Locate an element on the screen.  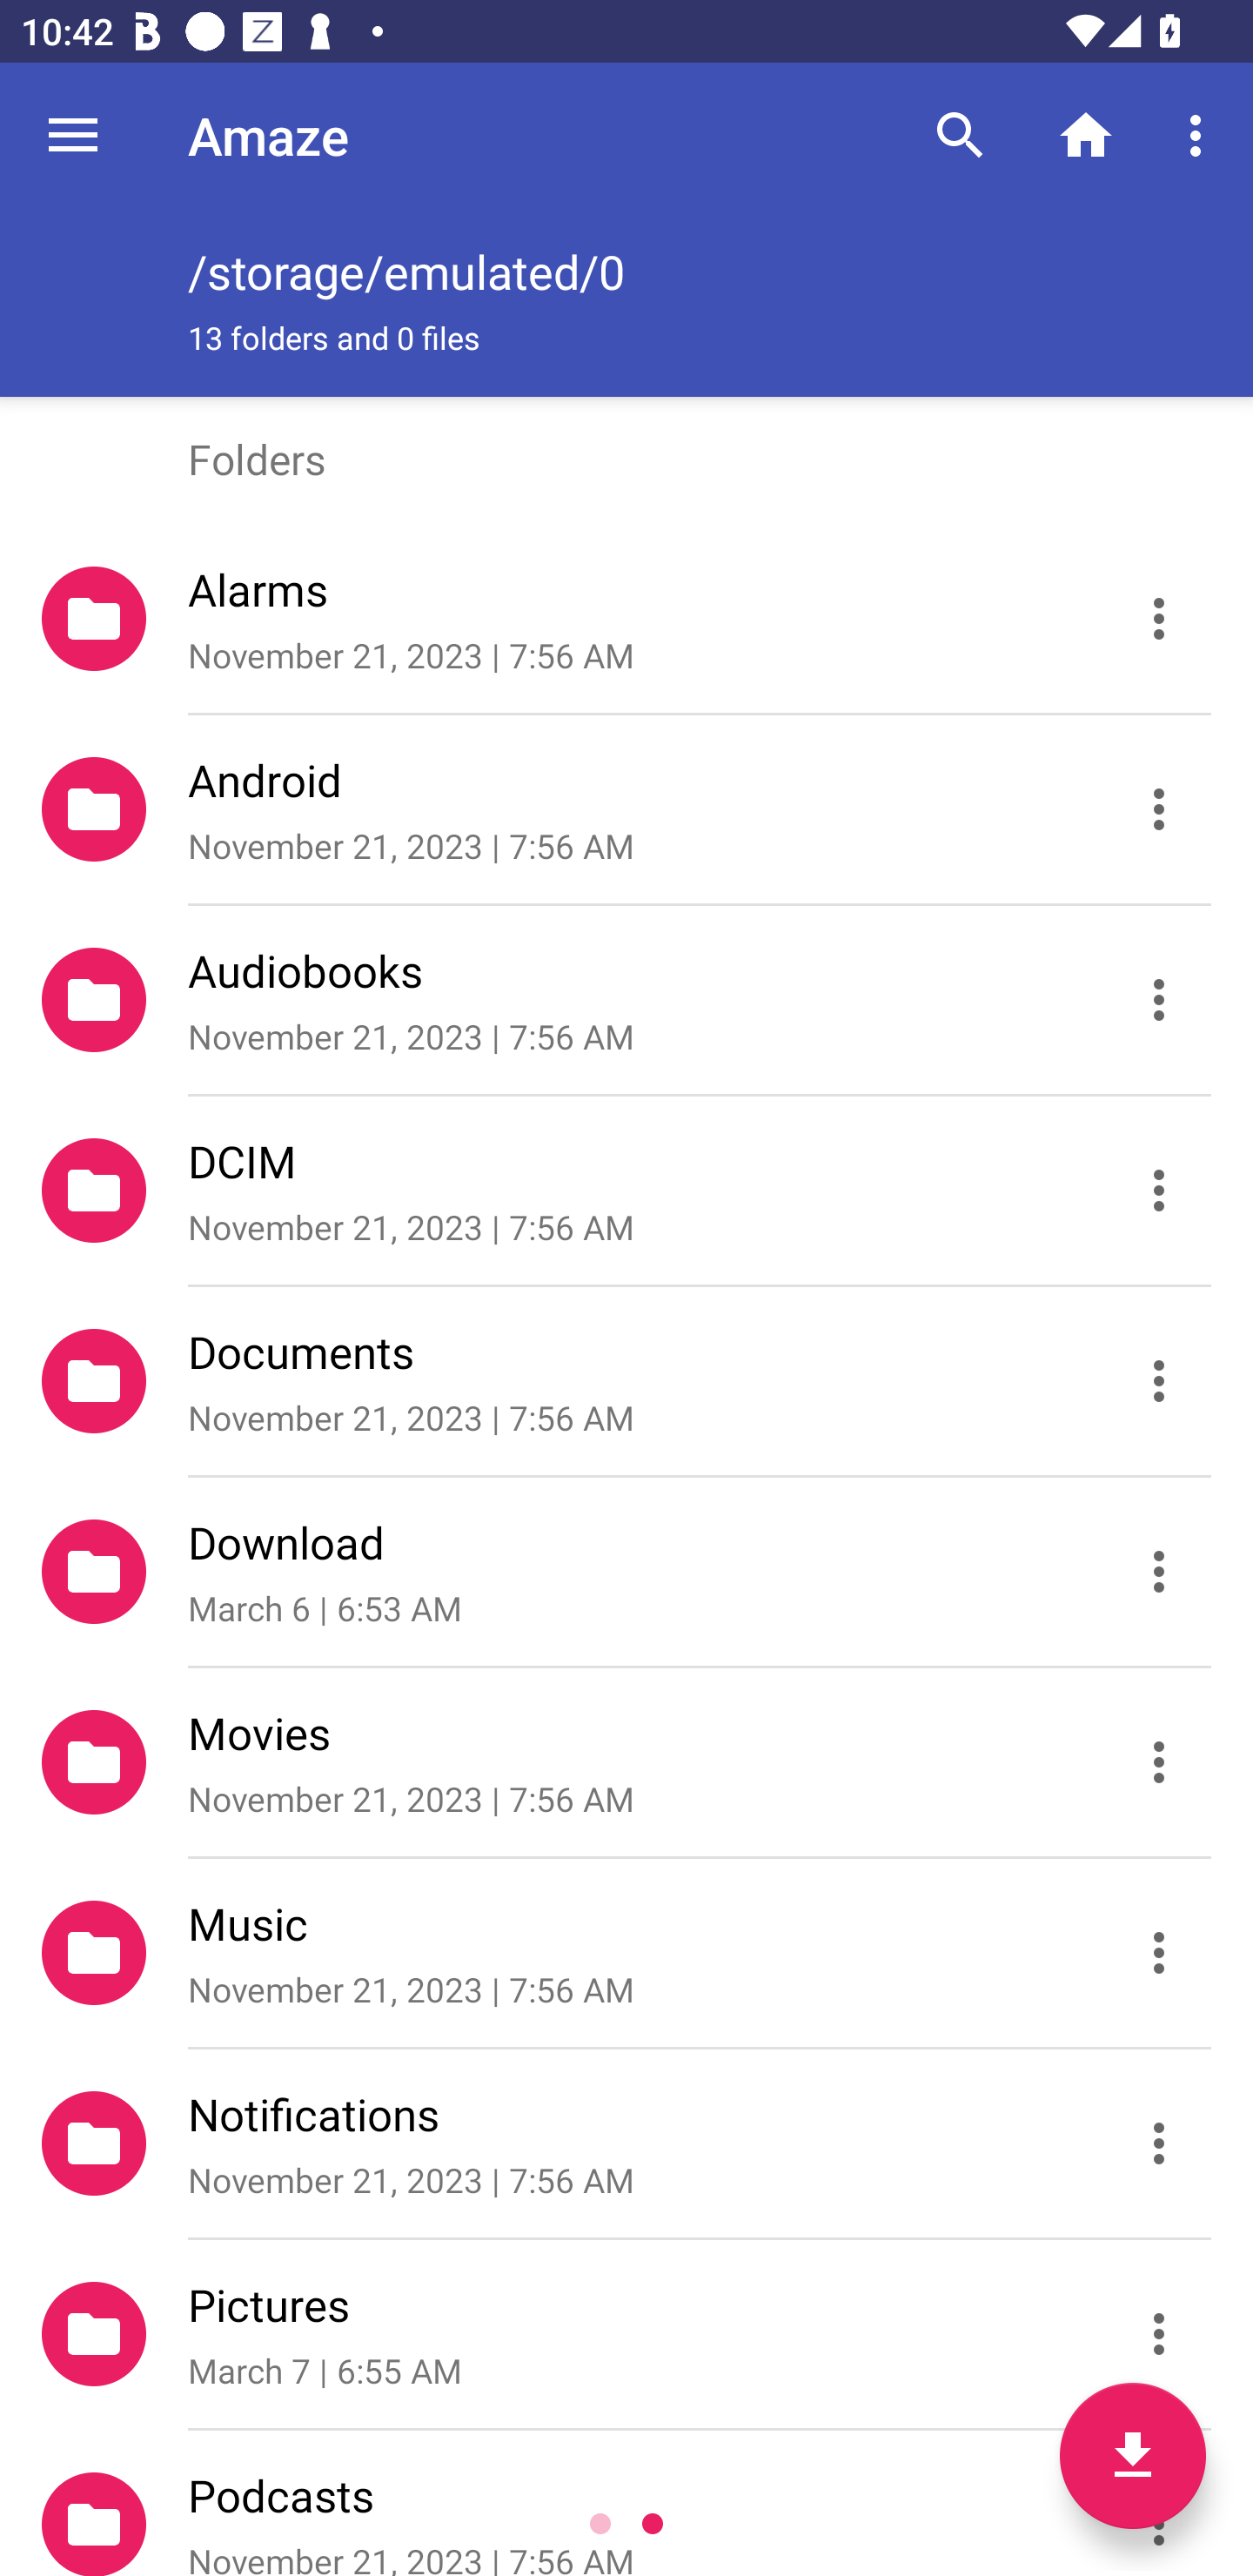
Movies November 21, 2023 | 7:56 AM is located at coordinates (626, 1763).